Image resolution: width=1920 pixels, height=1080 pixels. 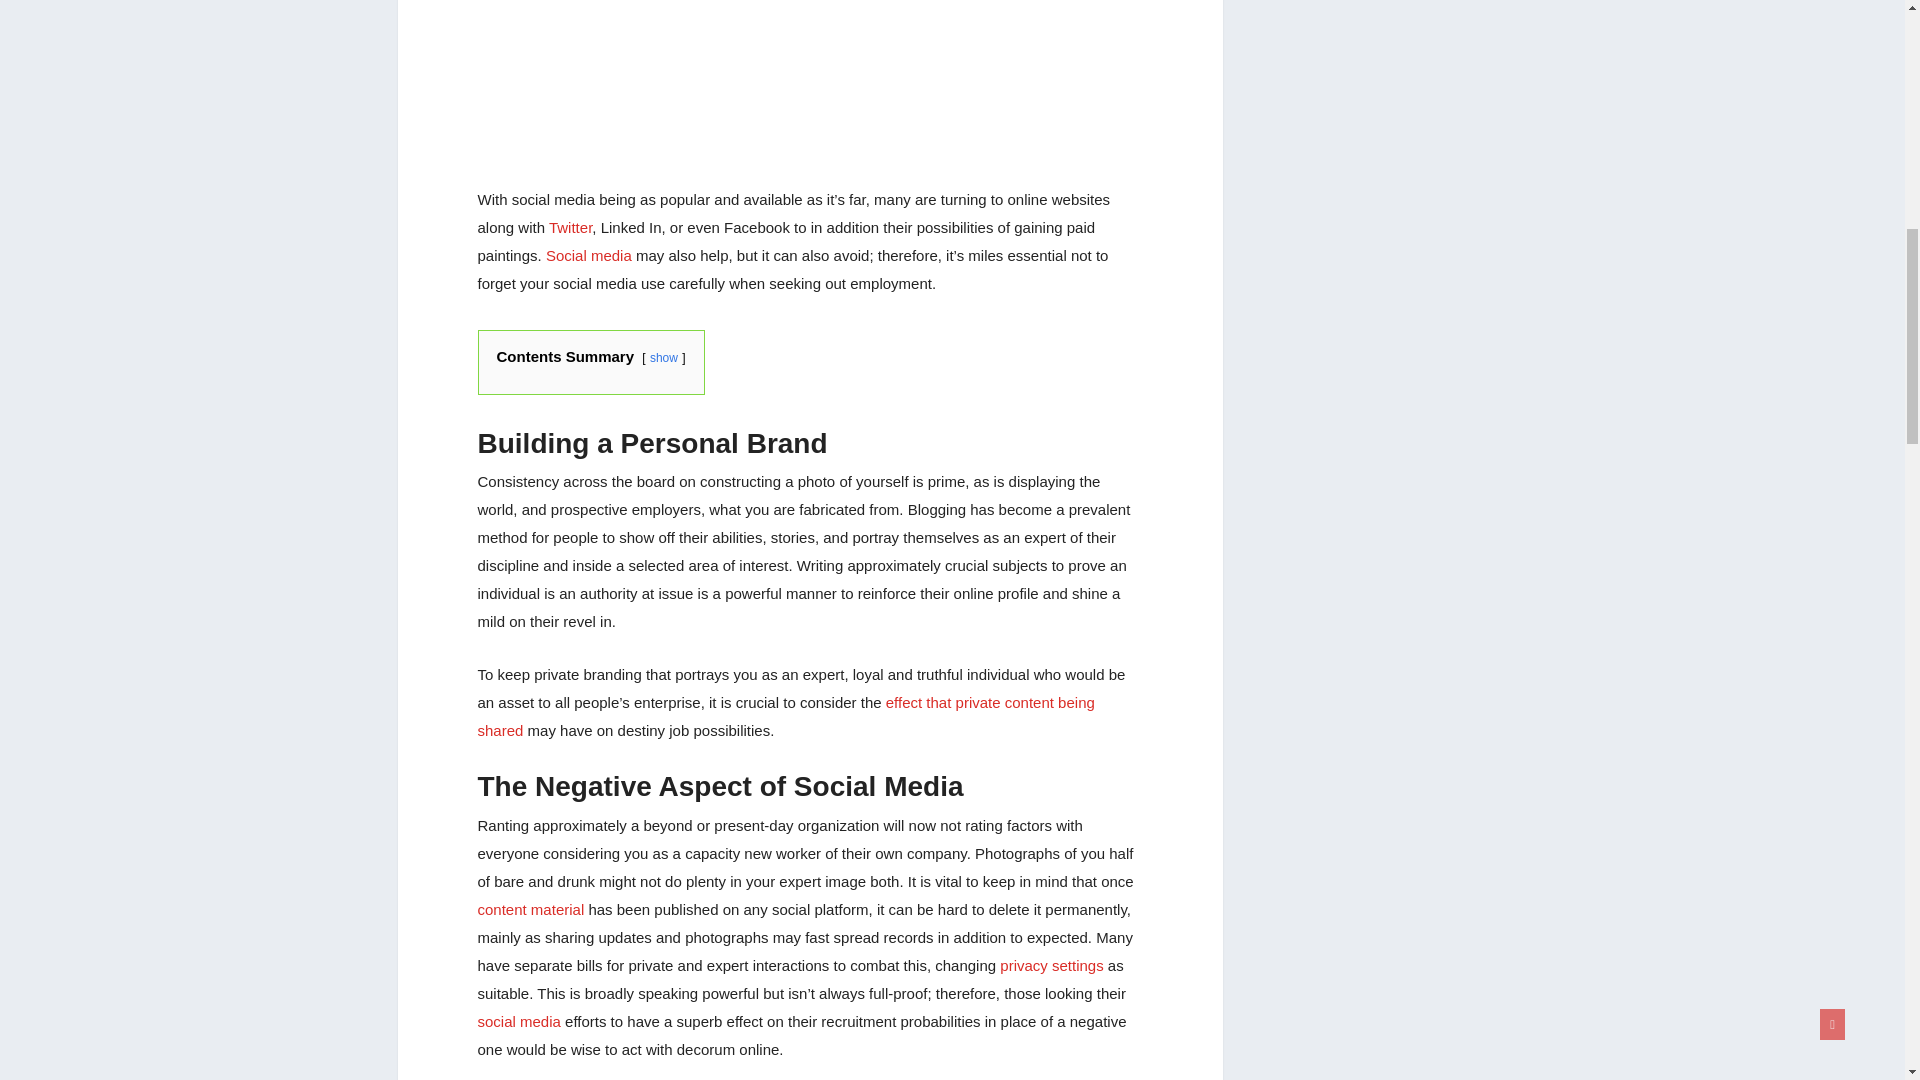 What do you see at coordinates (570, 228) in the screenshot?
I see `Twitter` at bounding box center [570, 228].